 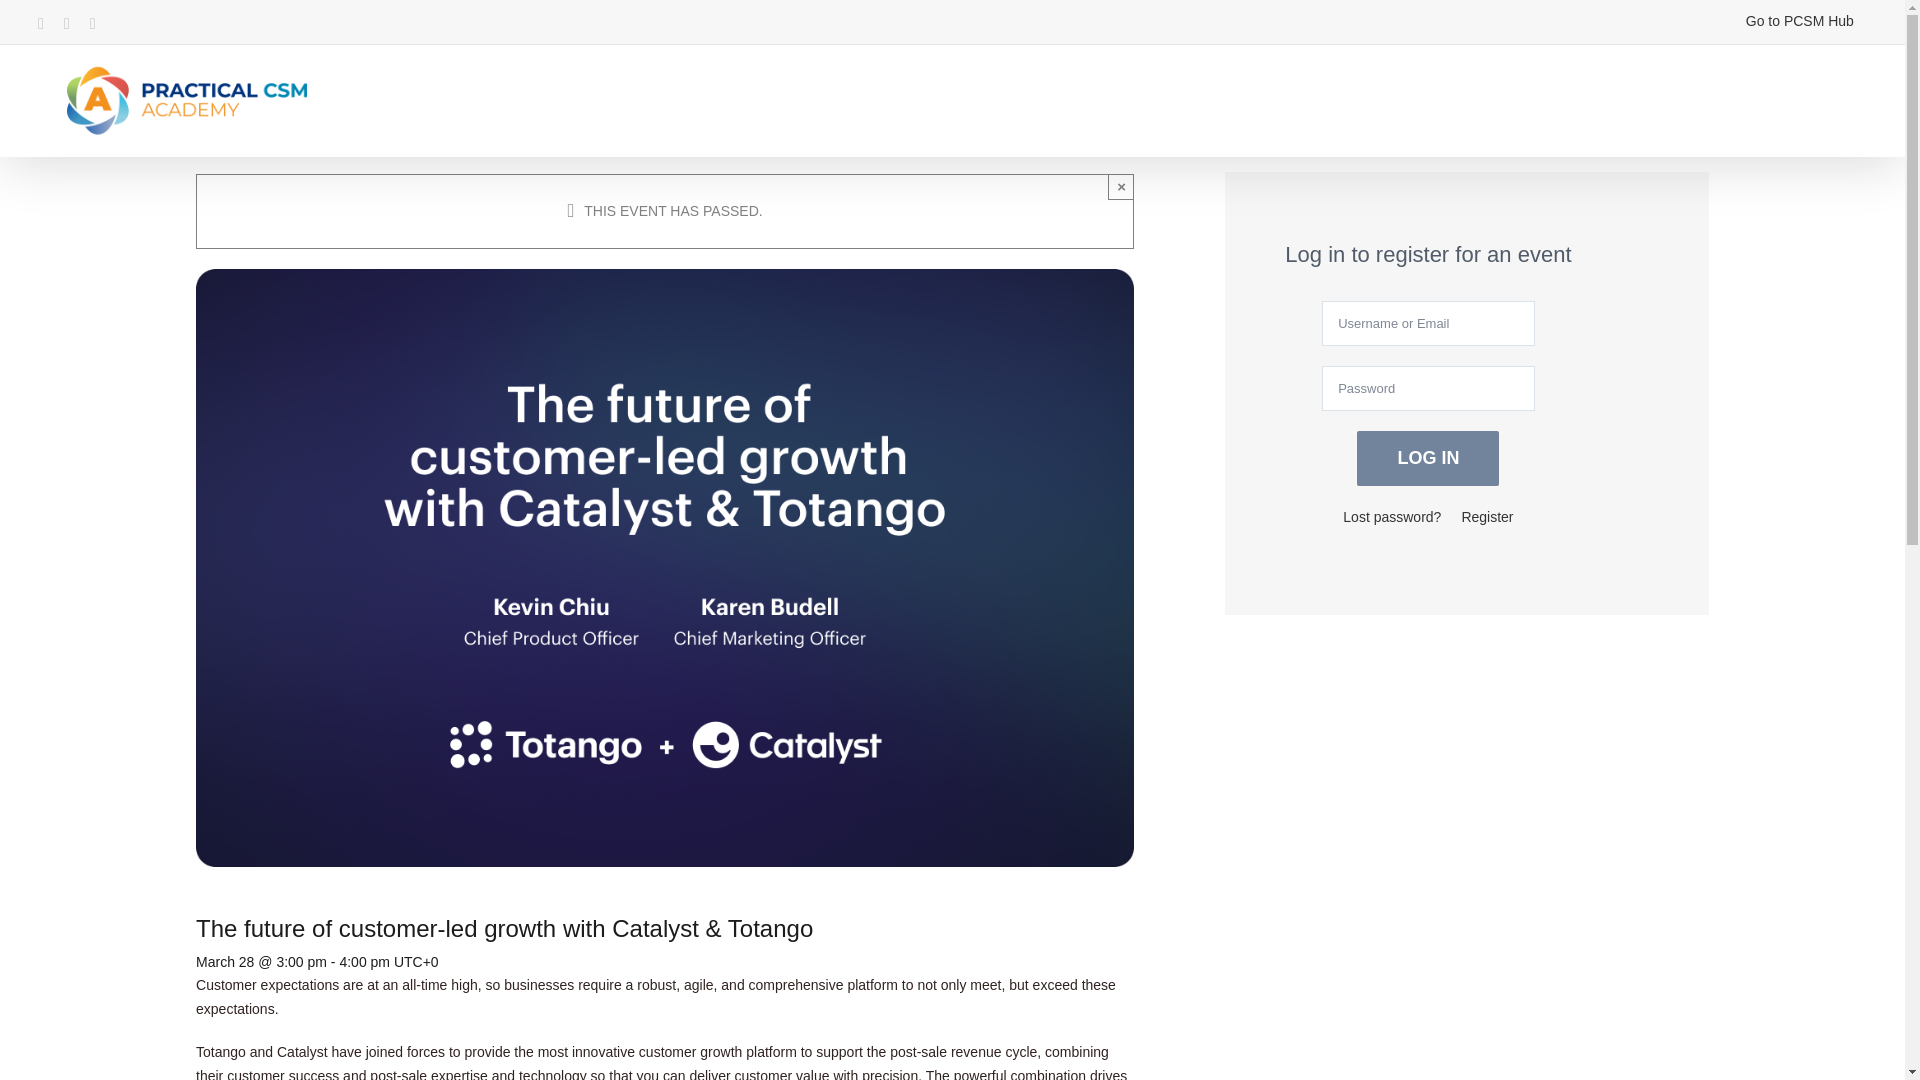 What do you see at coordinates (1392, 516) in the screenshot?
I see `Lost password?` at bounding box center [1392, 516].